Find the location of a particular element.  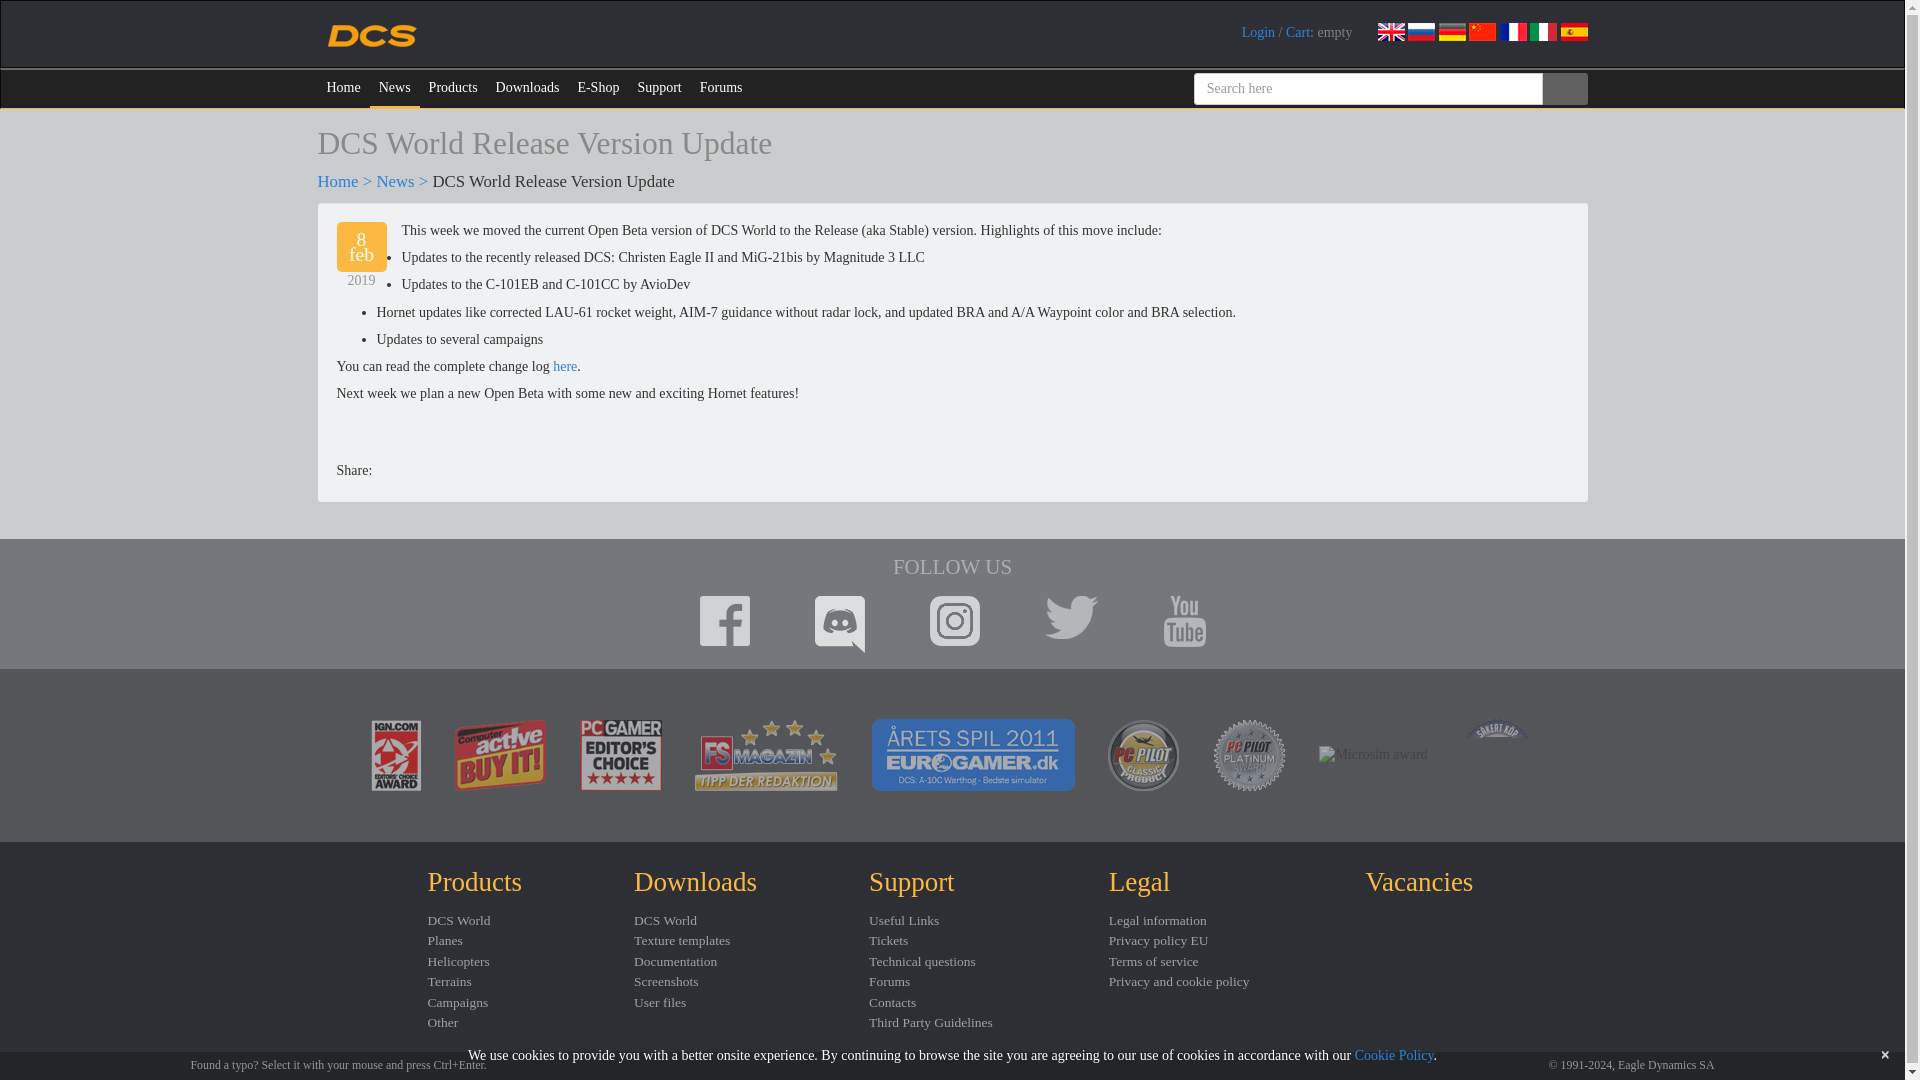

Vkontakte is located at coordinates (452, 470).